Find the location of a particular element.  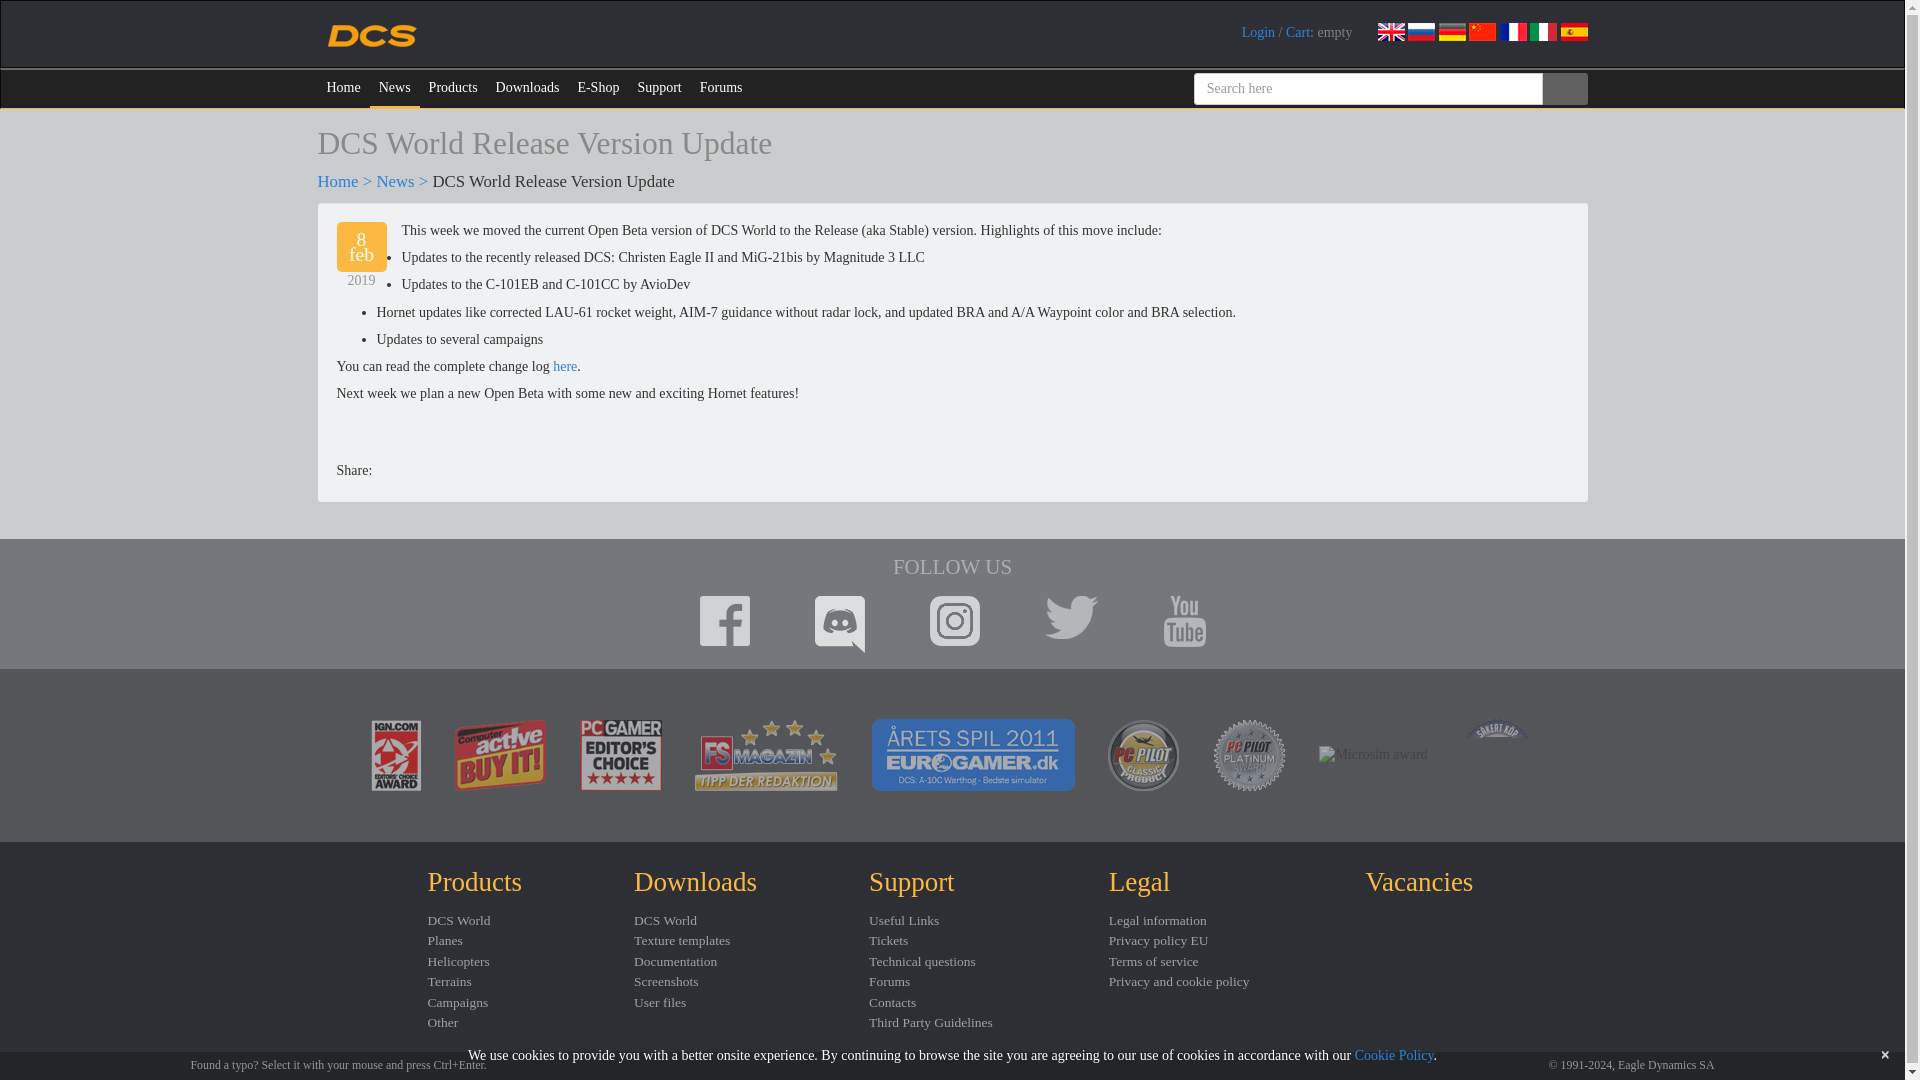

Vkontakte is located at coordinates (452, 470).